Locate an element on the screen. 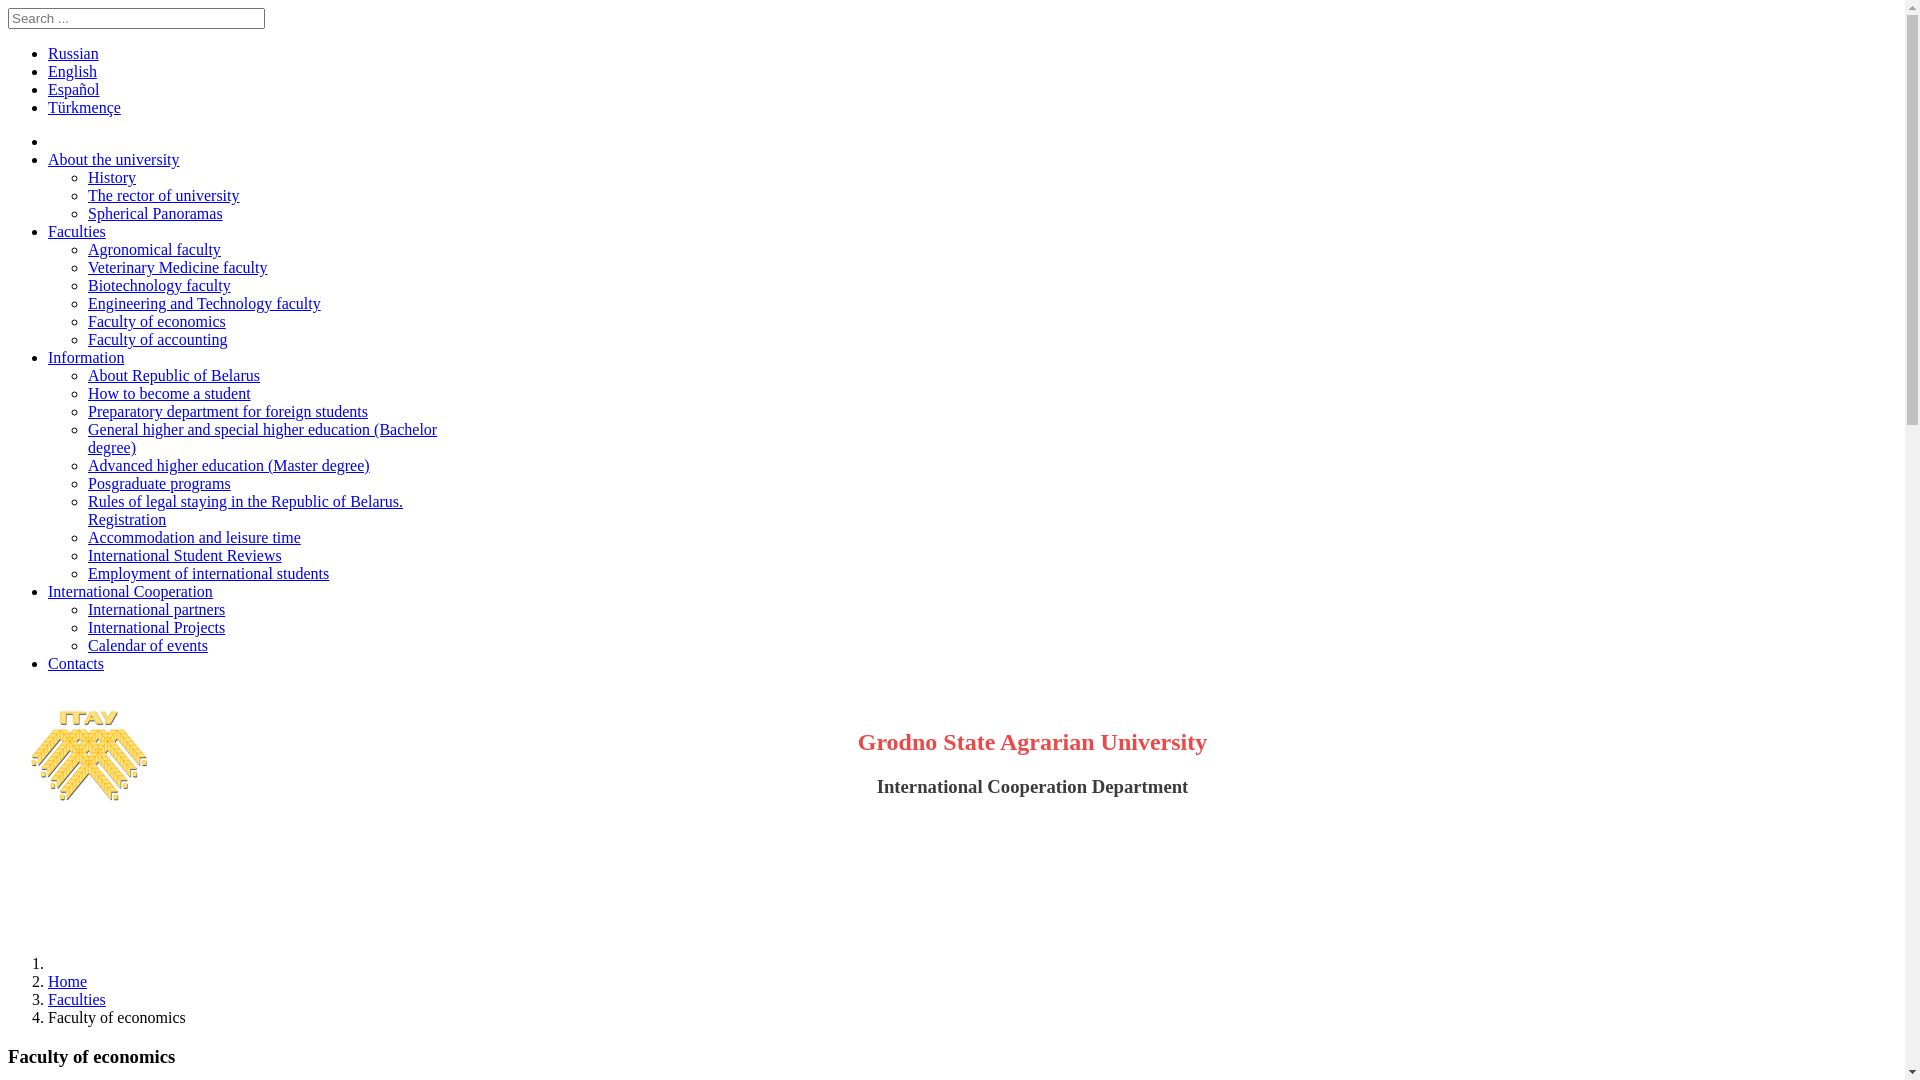 The width and height of the screenshot is (1920, 1080). Faculty of economics is located at coordinates (157, 322).